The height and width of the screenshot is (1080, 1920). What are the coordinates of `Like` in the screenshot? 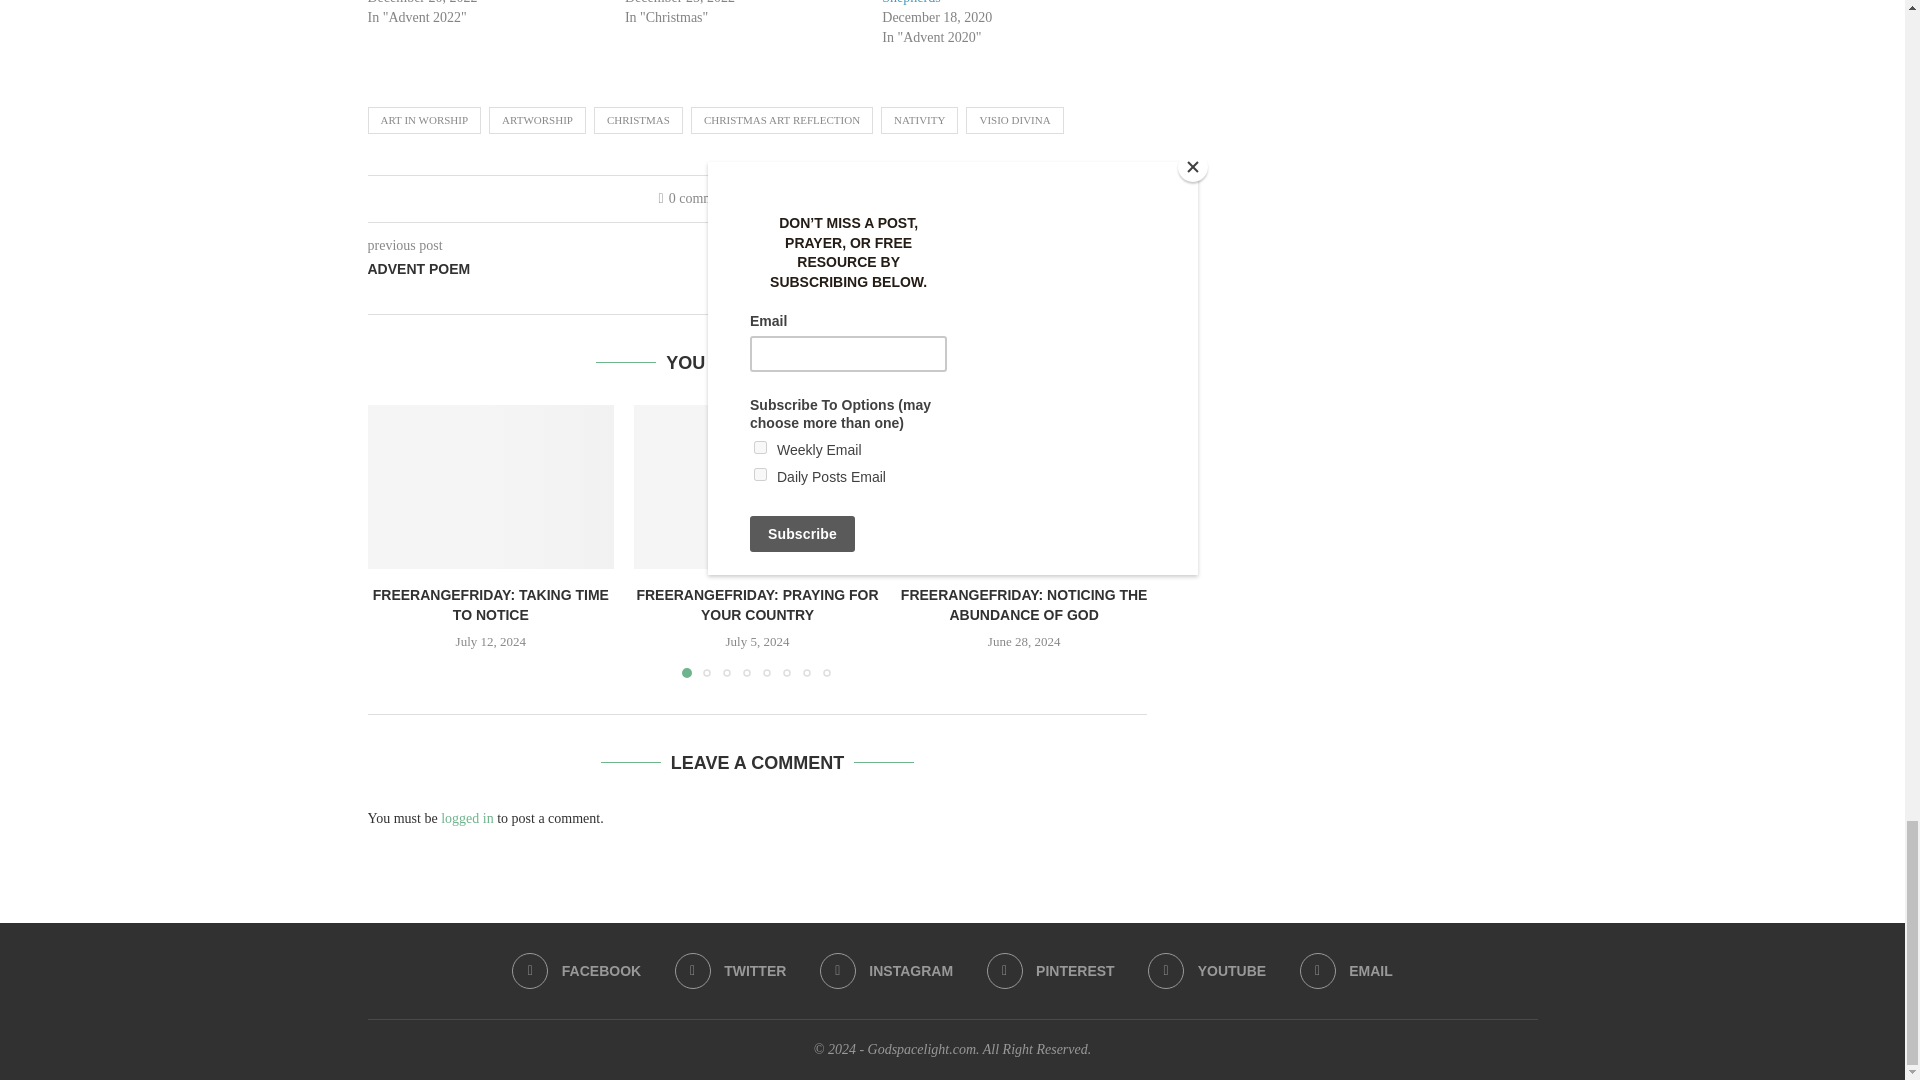 It's located at (789, 199).